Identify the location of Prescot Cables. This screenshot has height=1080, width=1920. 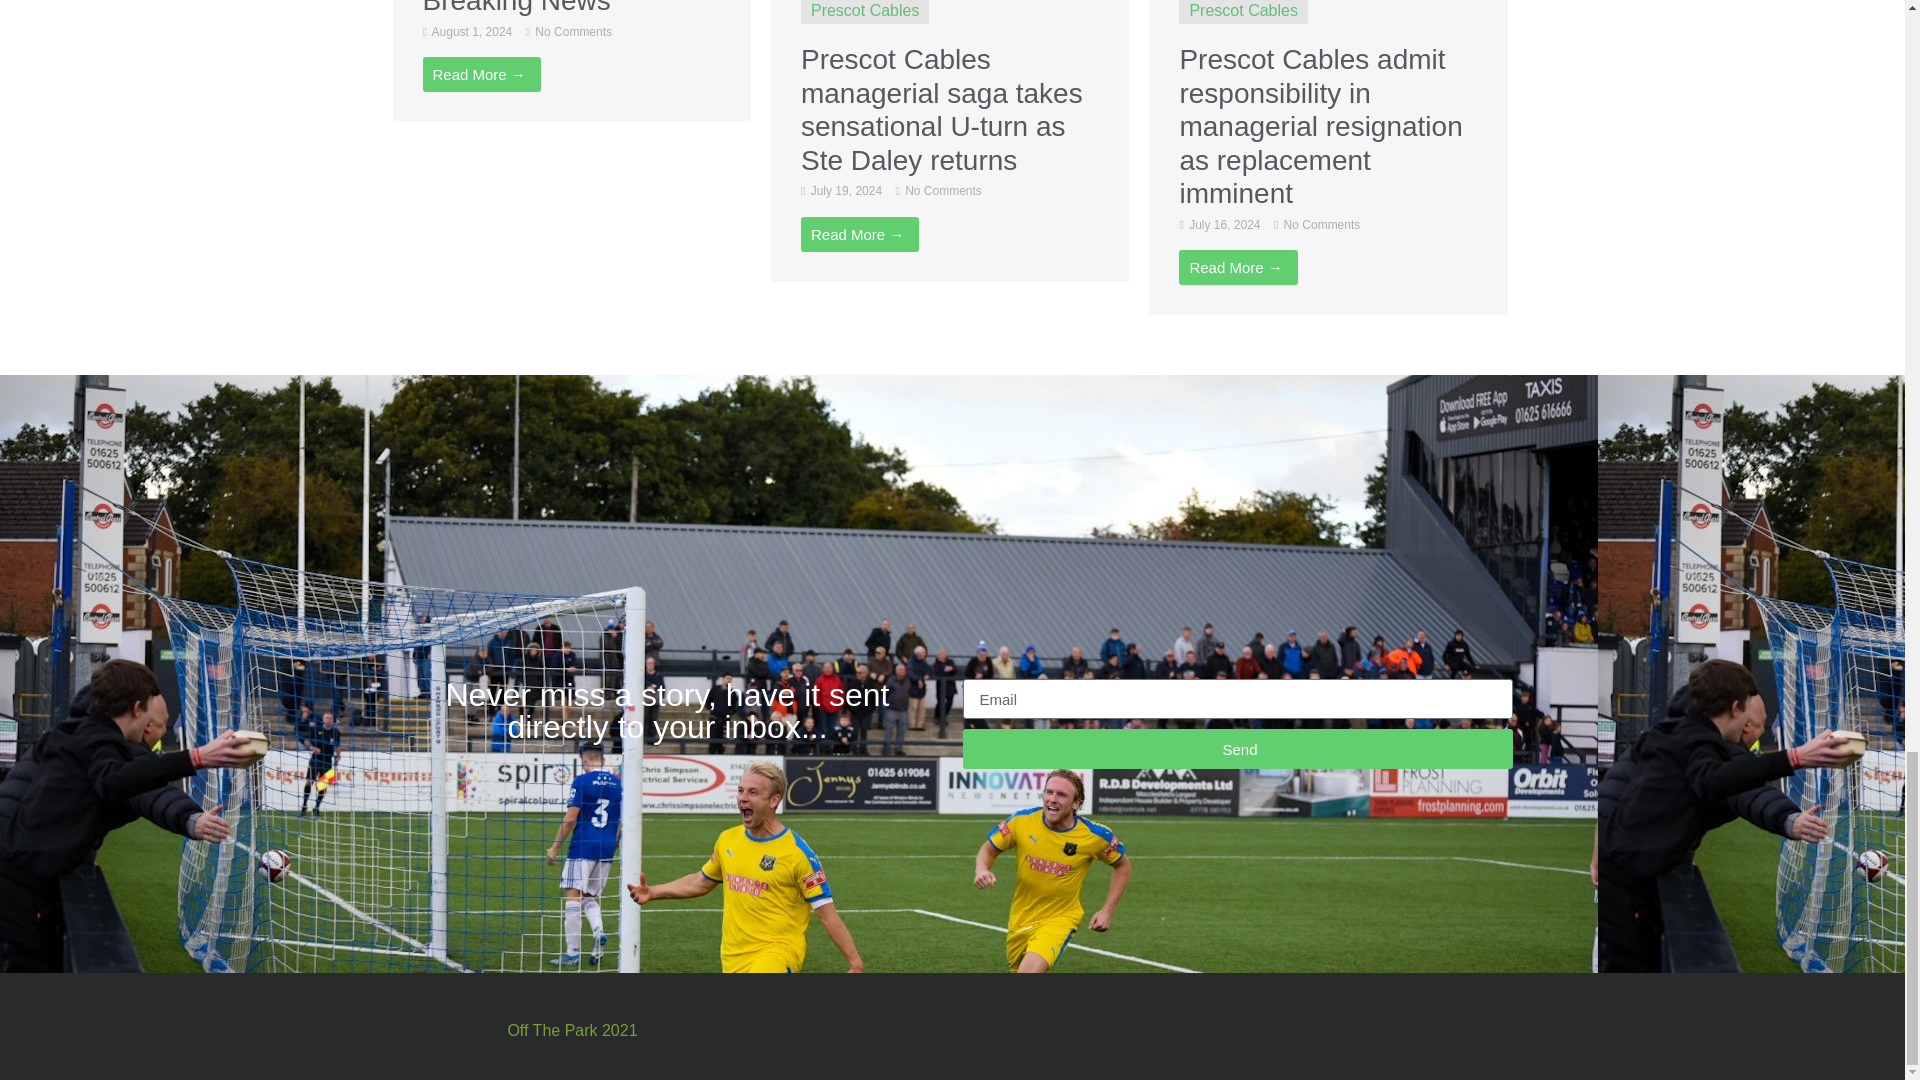
(1242, 10).